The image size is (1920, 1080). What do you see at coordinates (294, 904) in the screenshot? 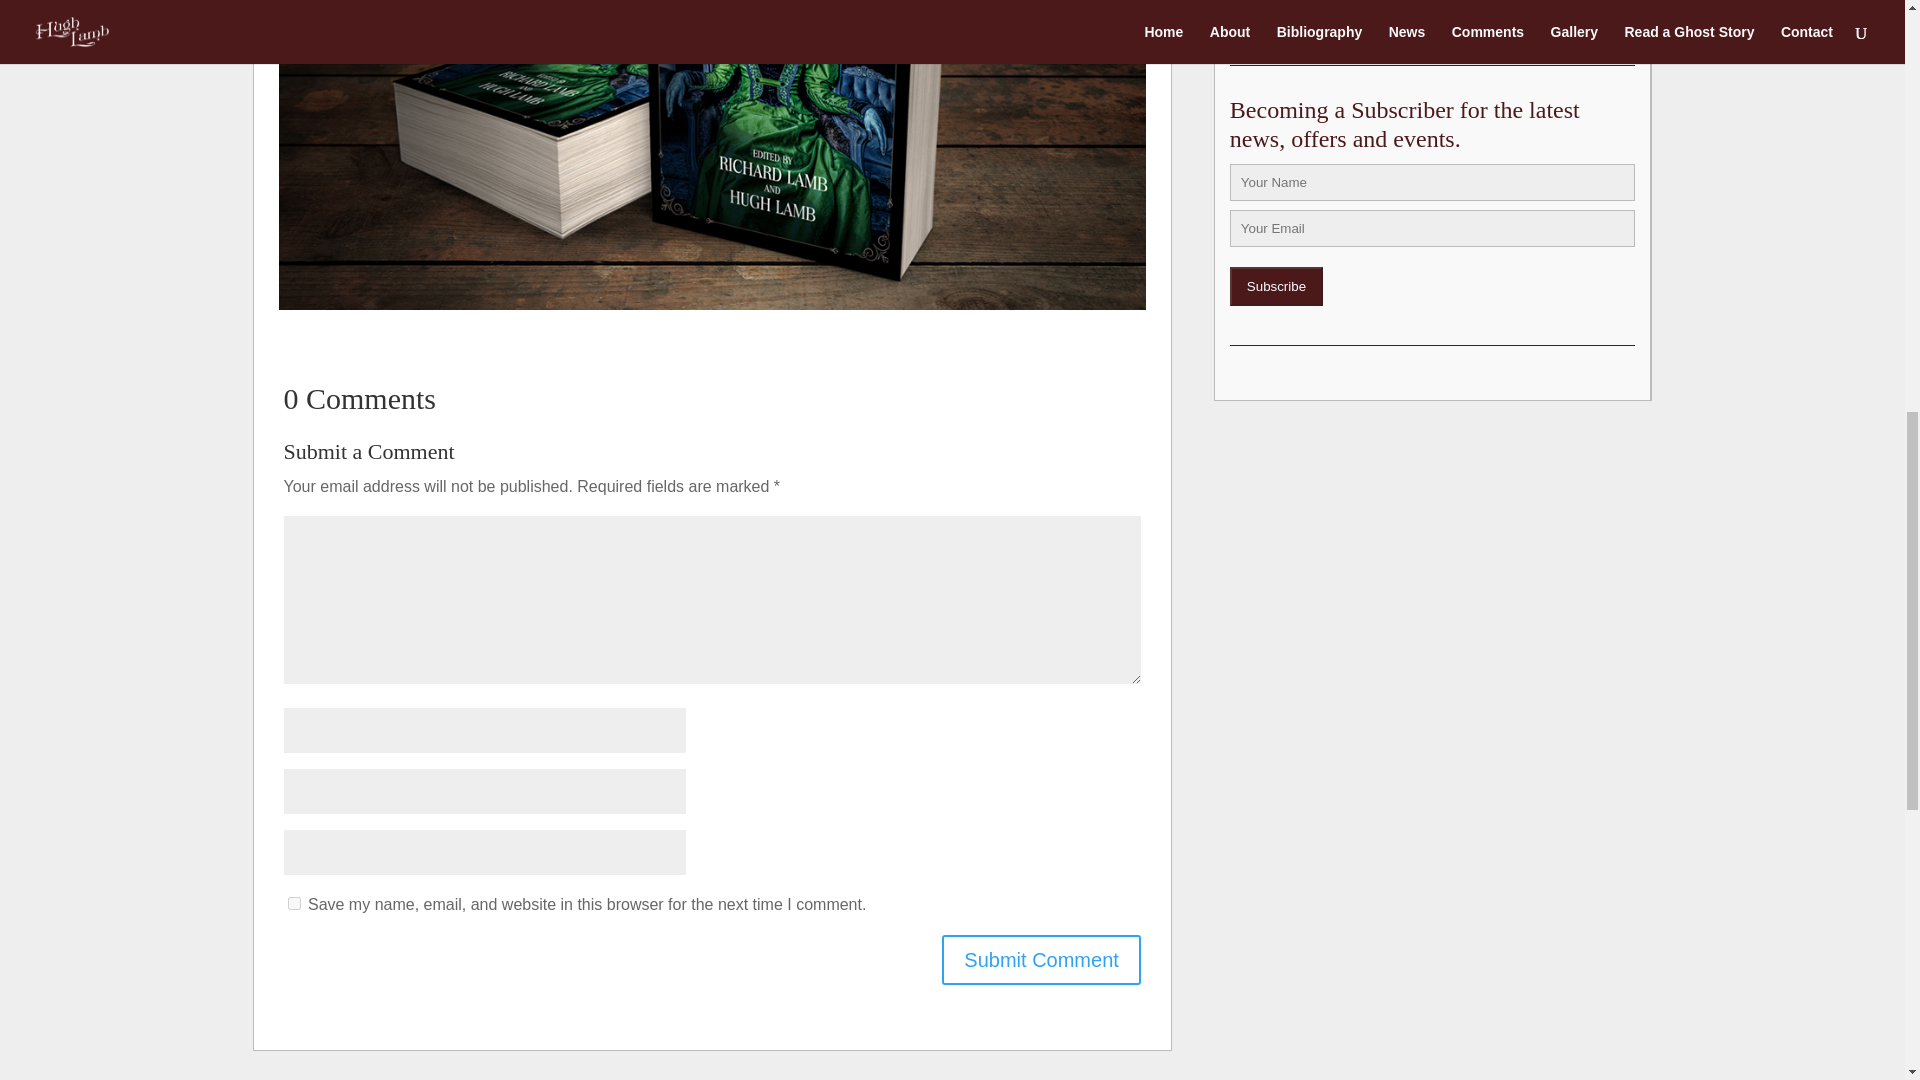
I see `yes` at bounding box center [294, 904].